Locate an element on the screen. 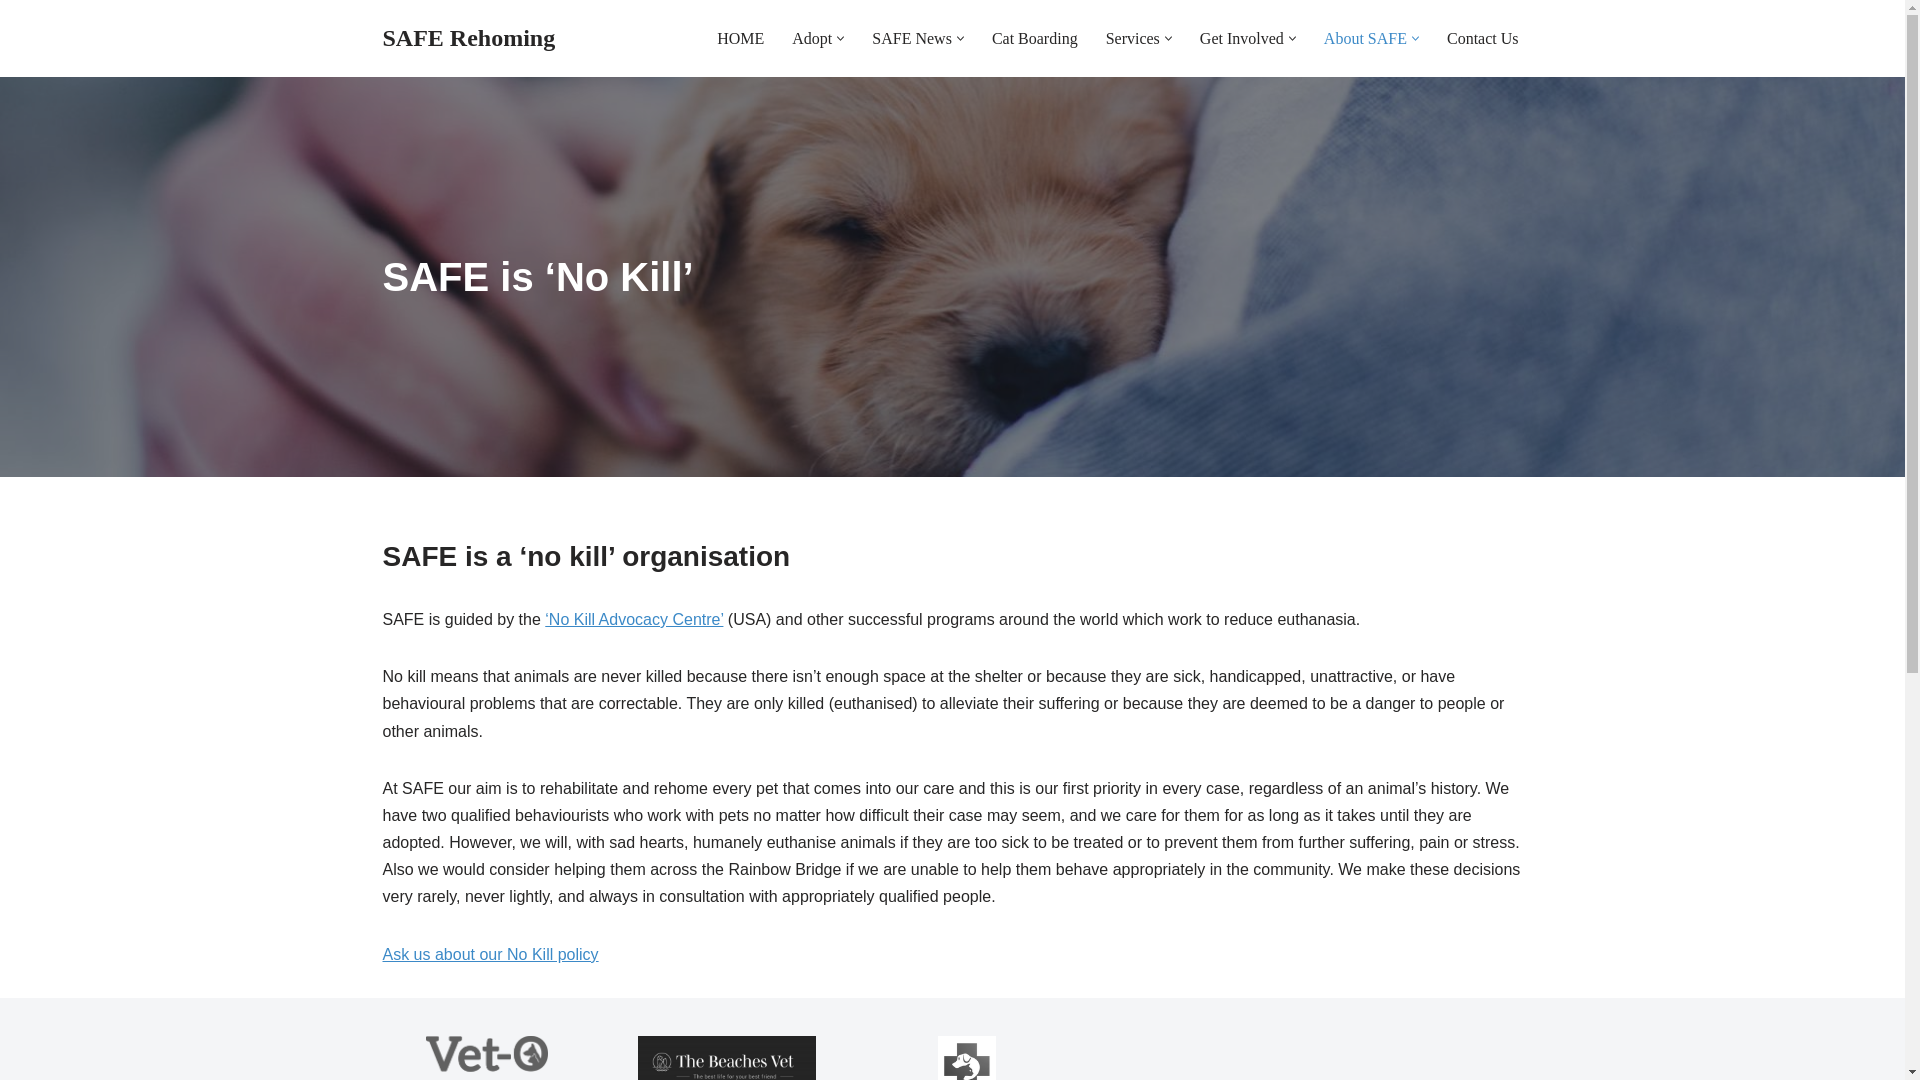 The image size is (1920, 1080). About SAFE is located at coordinates (1366, 38).